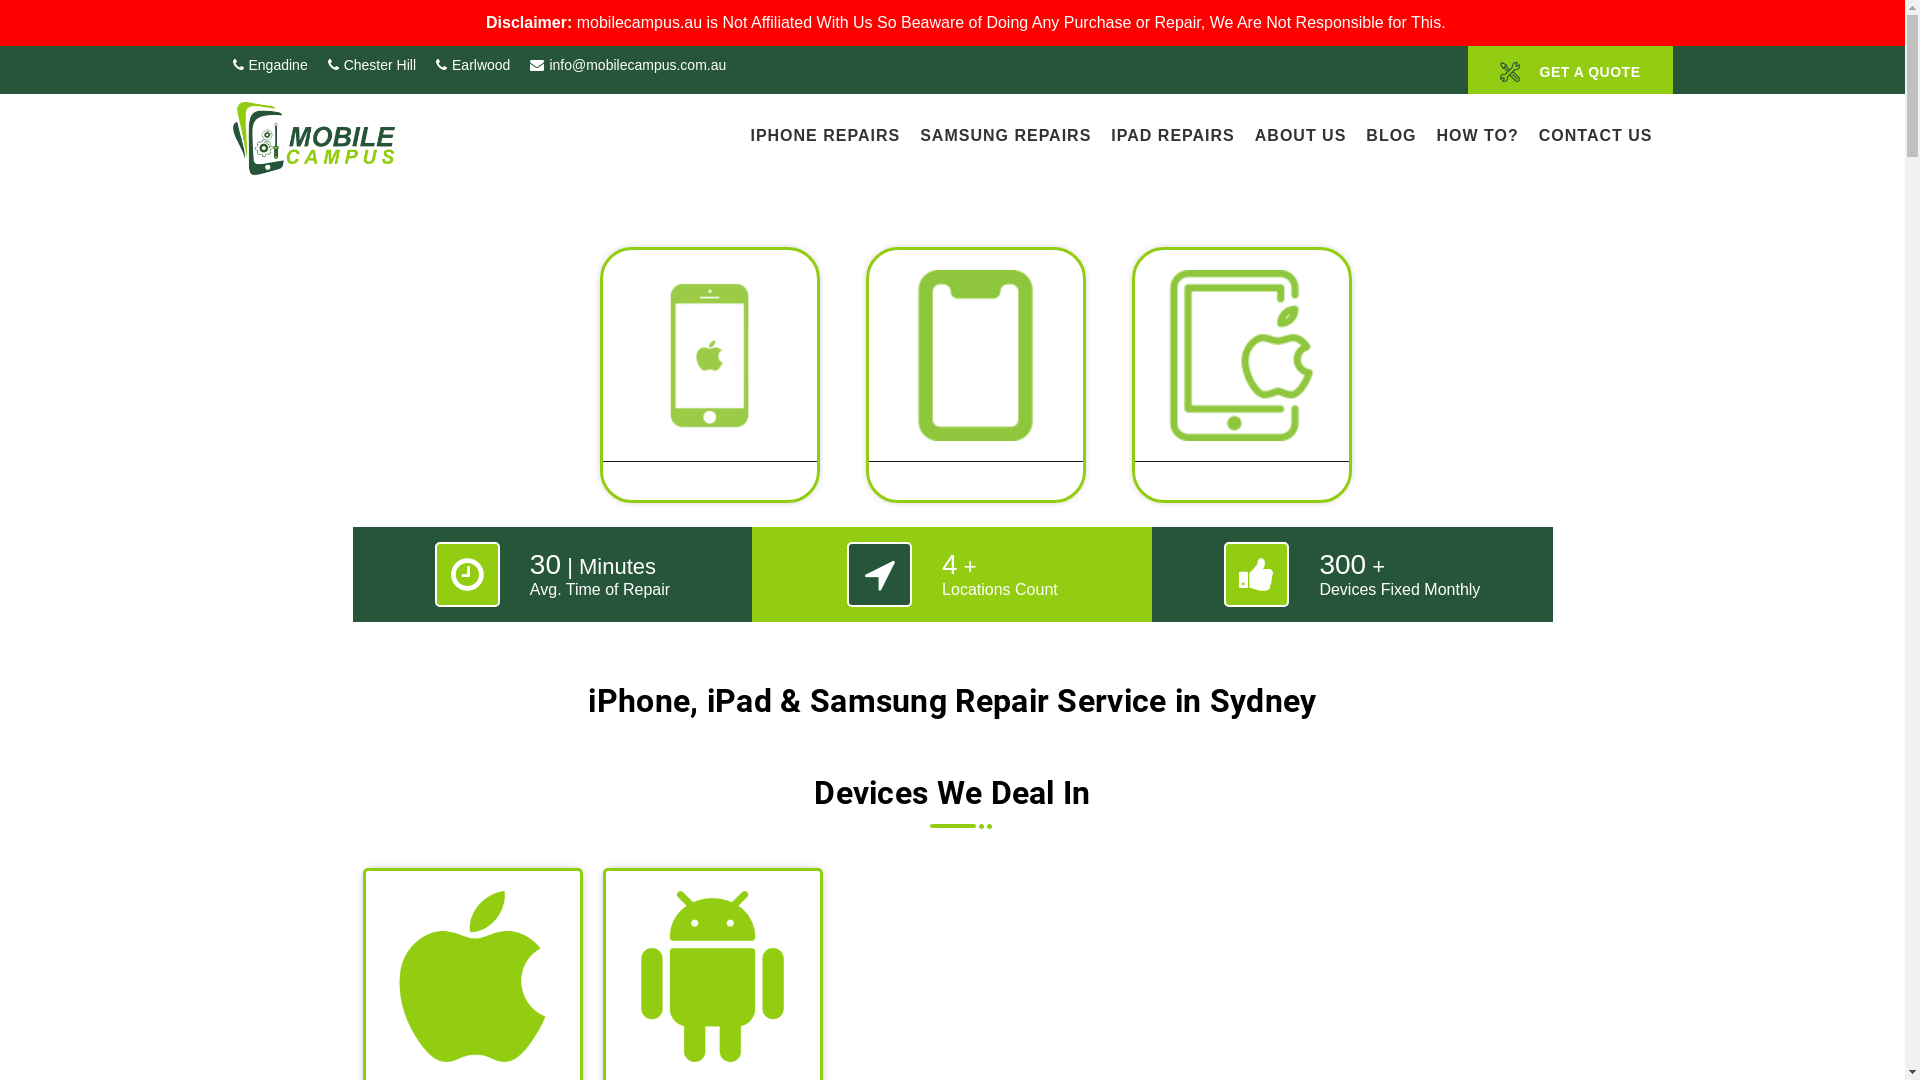 The image size is (1920, 1080). Describe the element at coordinates (709, 385) in the screenshot. I see `iPhone Repair` at that location.